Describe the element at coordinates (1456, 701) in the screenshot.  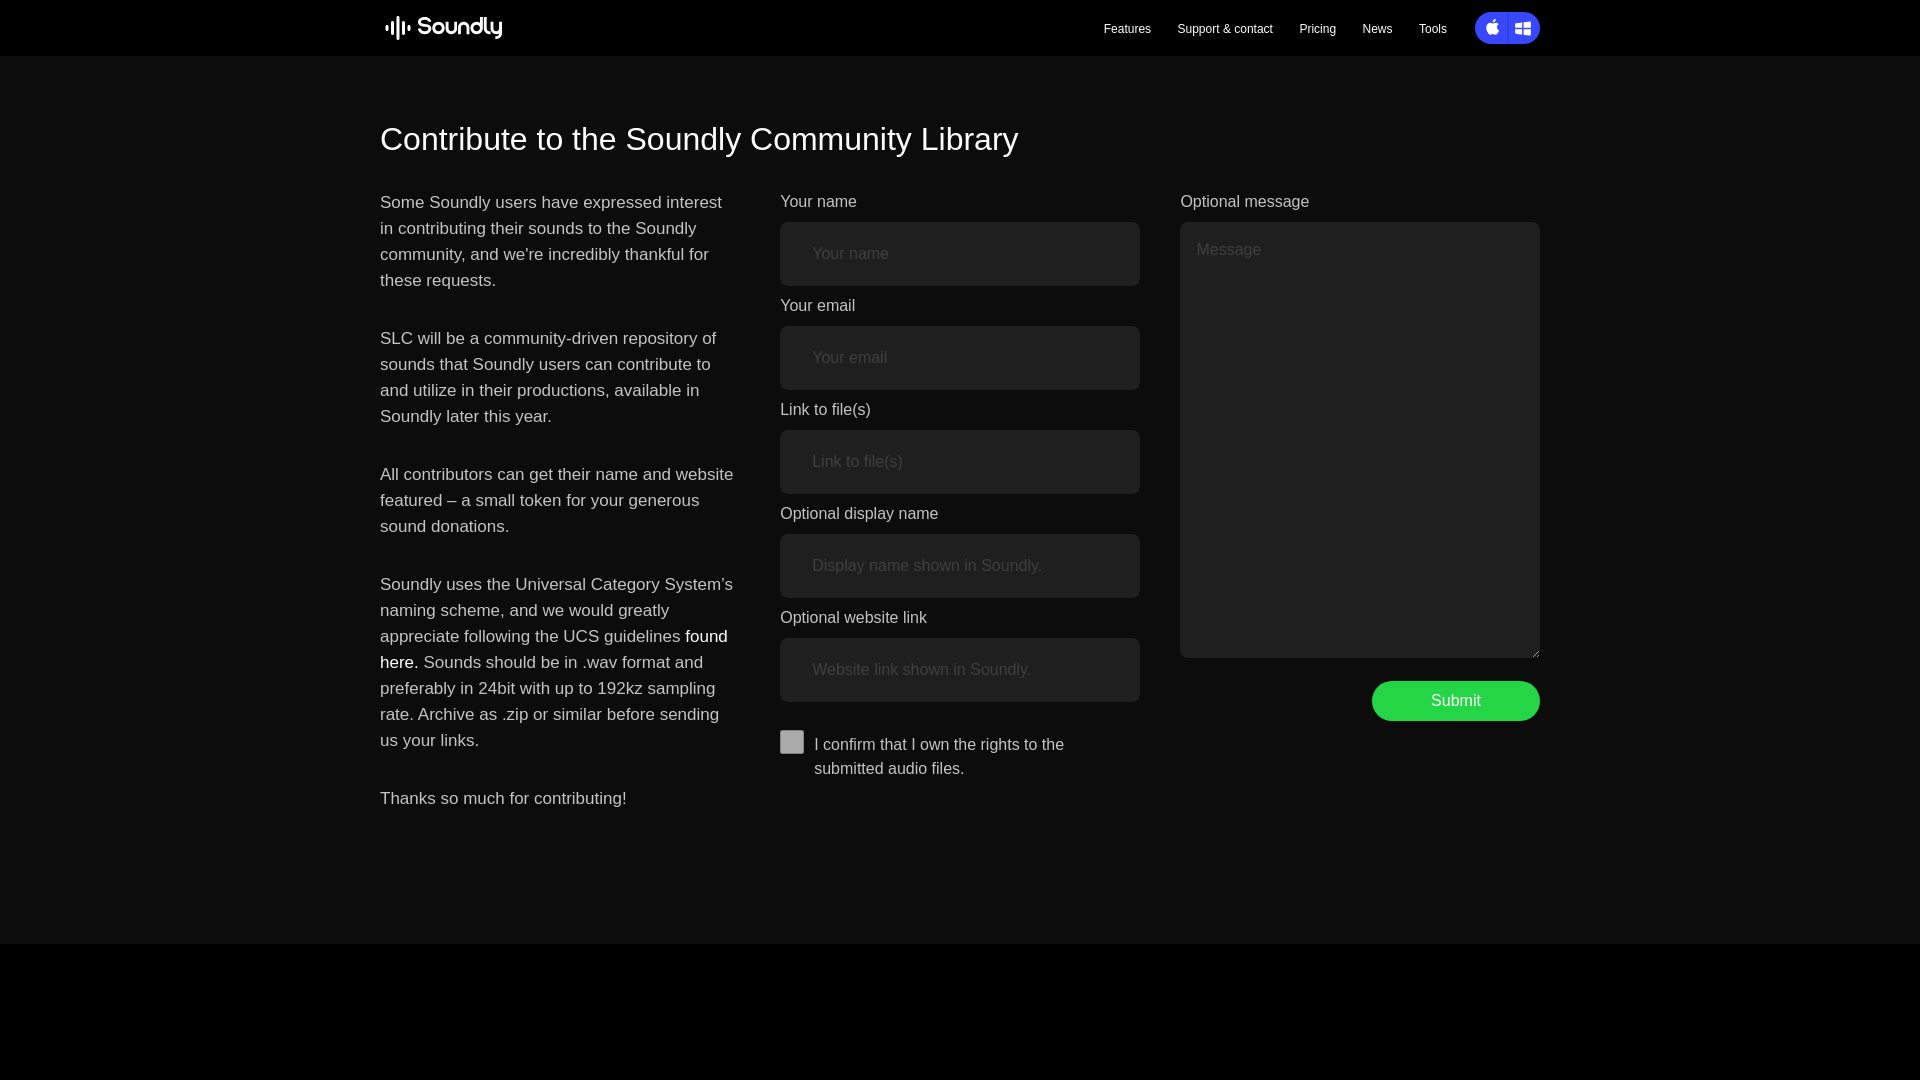
I see `Submit` at that location.